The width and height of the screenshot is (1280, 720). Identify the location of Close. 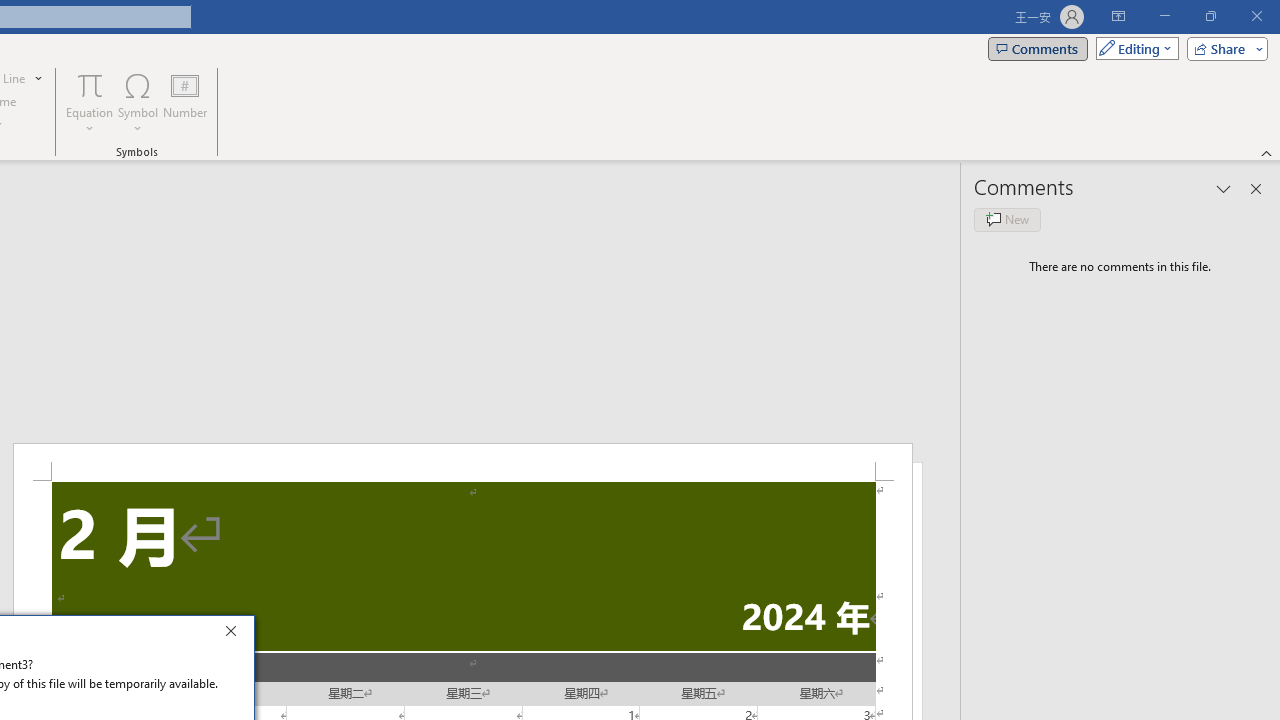
(236, 634).